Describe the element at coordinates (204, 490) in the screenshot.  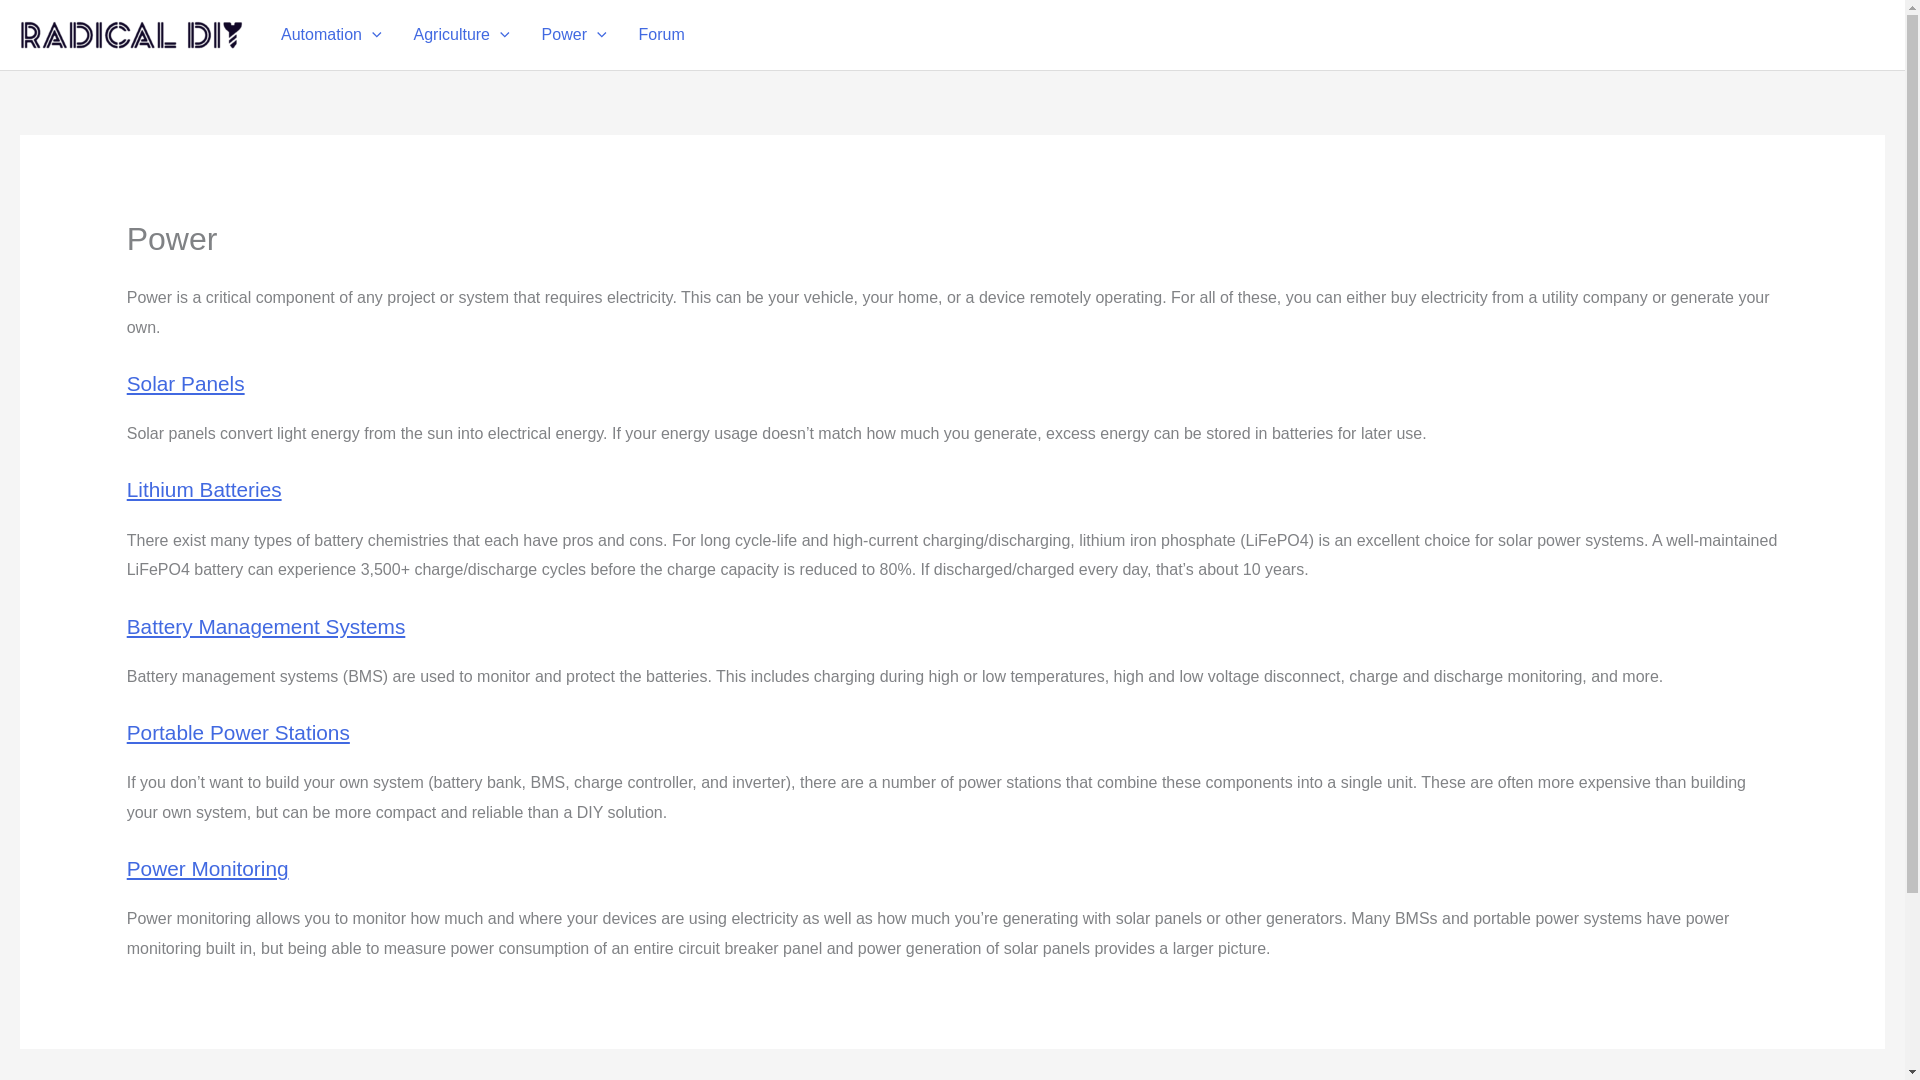
I see `Lithium Batteries` at that location.